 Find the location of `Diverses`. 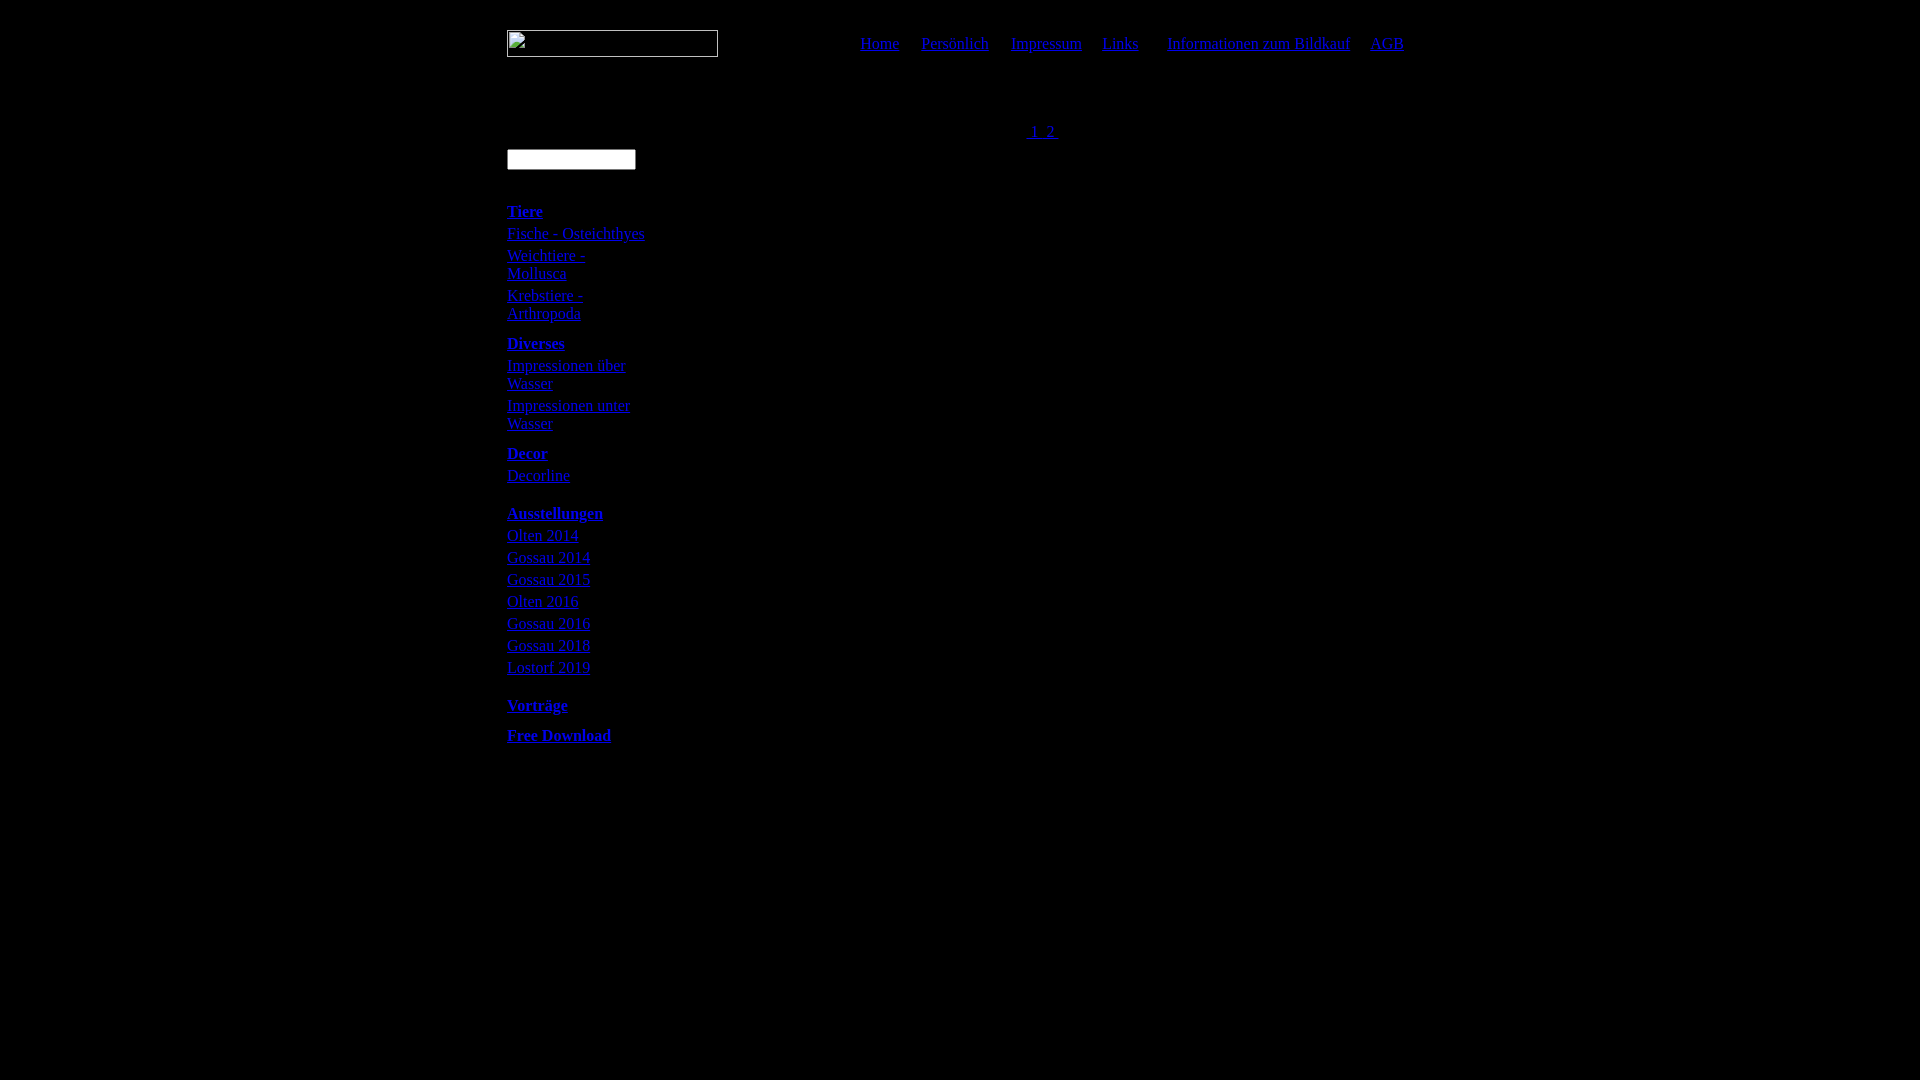

Diverses is located at coordinates (536, 344).